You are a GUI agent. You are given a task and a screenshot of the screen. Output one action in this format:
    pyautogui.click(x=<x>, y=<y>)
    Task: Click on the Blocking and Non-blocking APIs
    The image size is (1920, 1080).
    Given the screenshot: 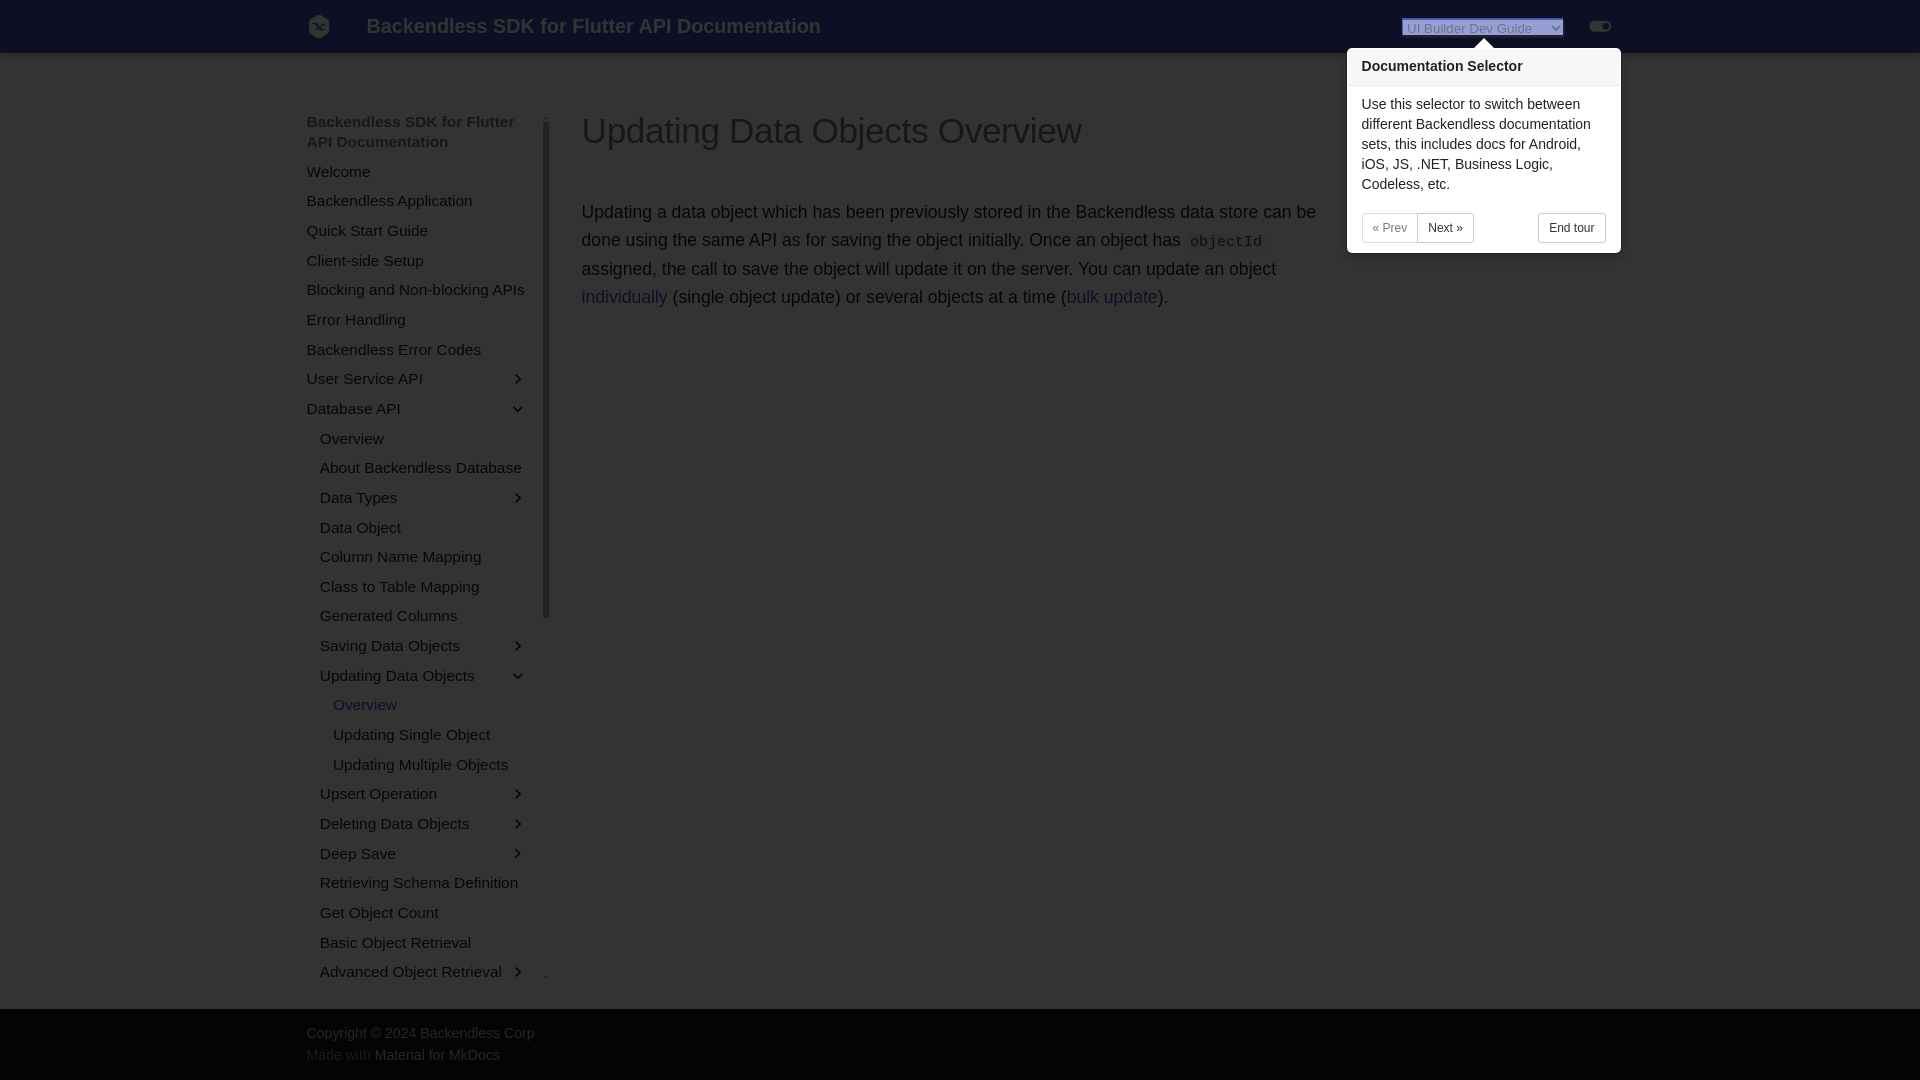 What is the action you would take?
    pyautogui.click(x=418, y=290)
    